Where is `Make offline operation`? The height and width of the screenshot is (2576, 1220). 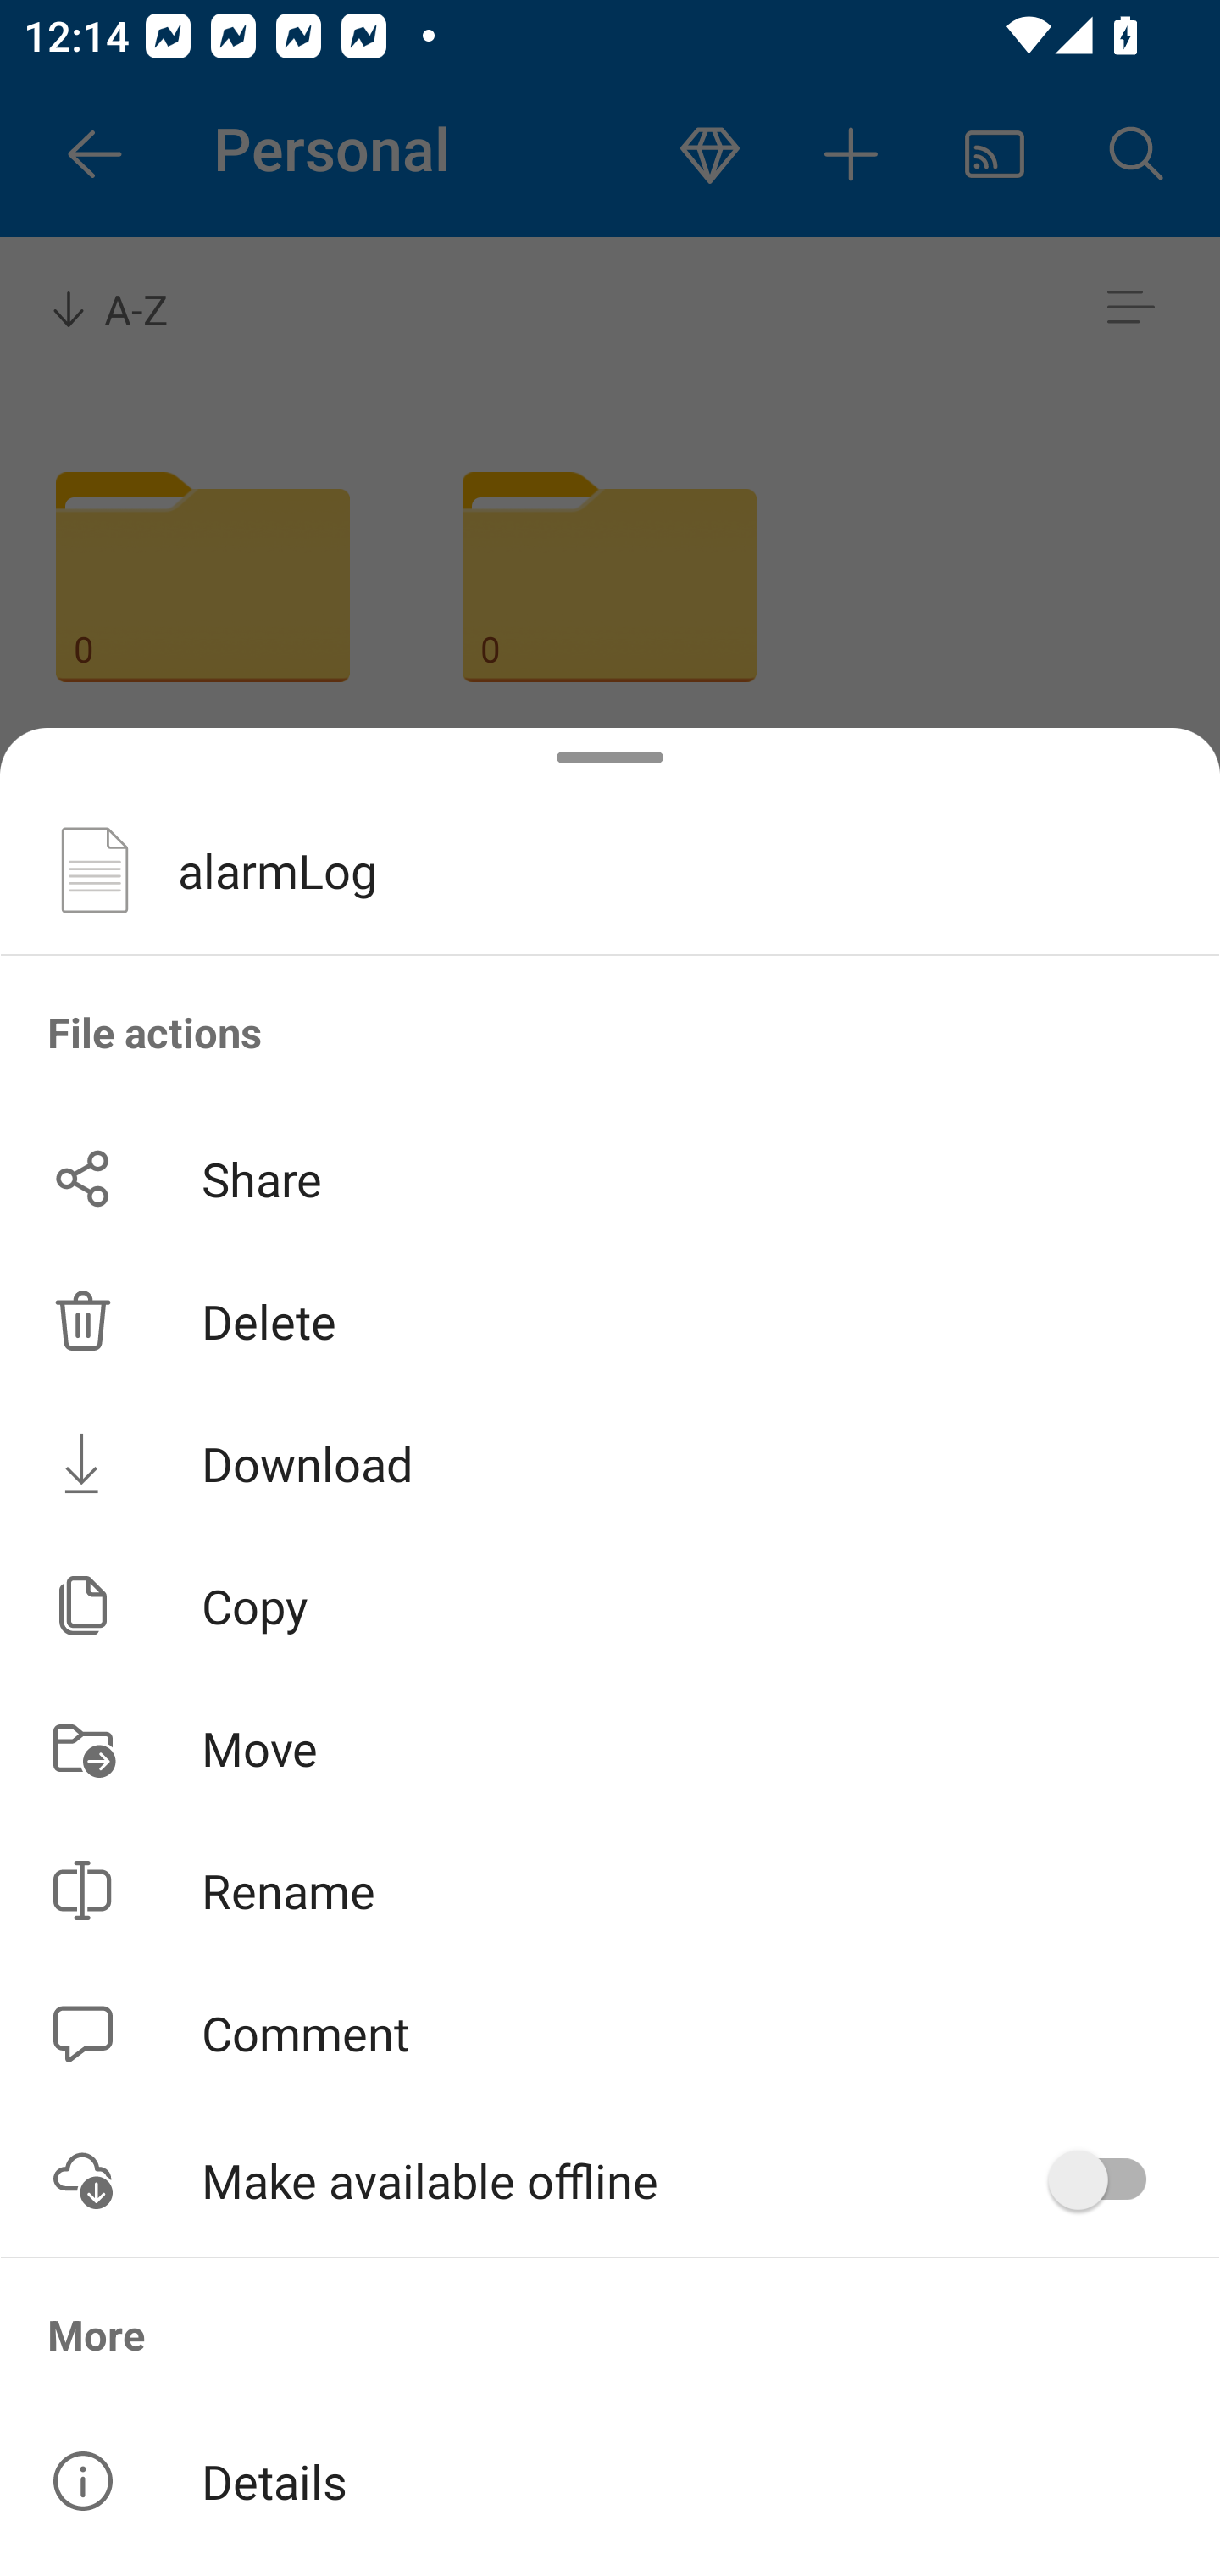 Make offline operation is located at coordinates (1108, 2180).